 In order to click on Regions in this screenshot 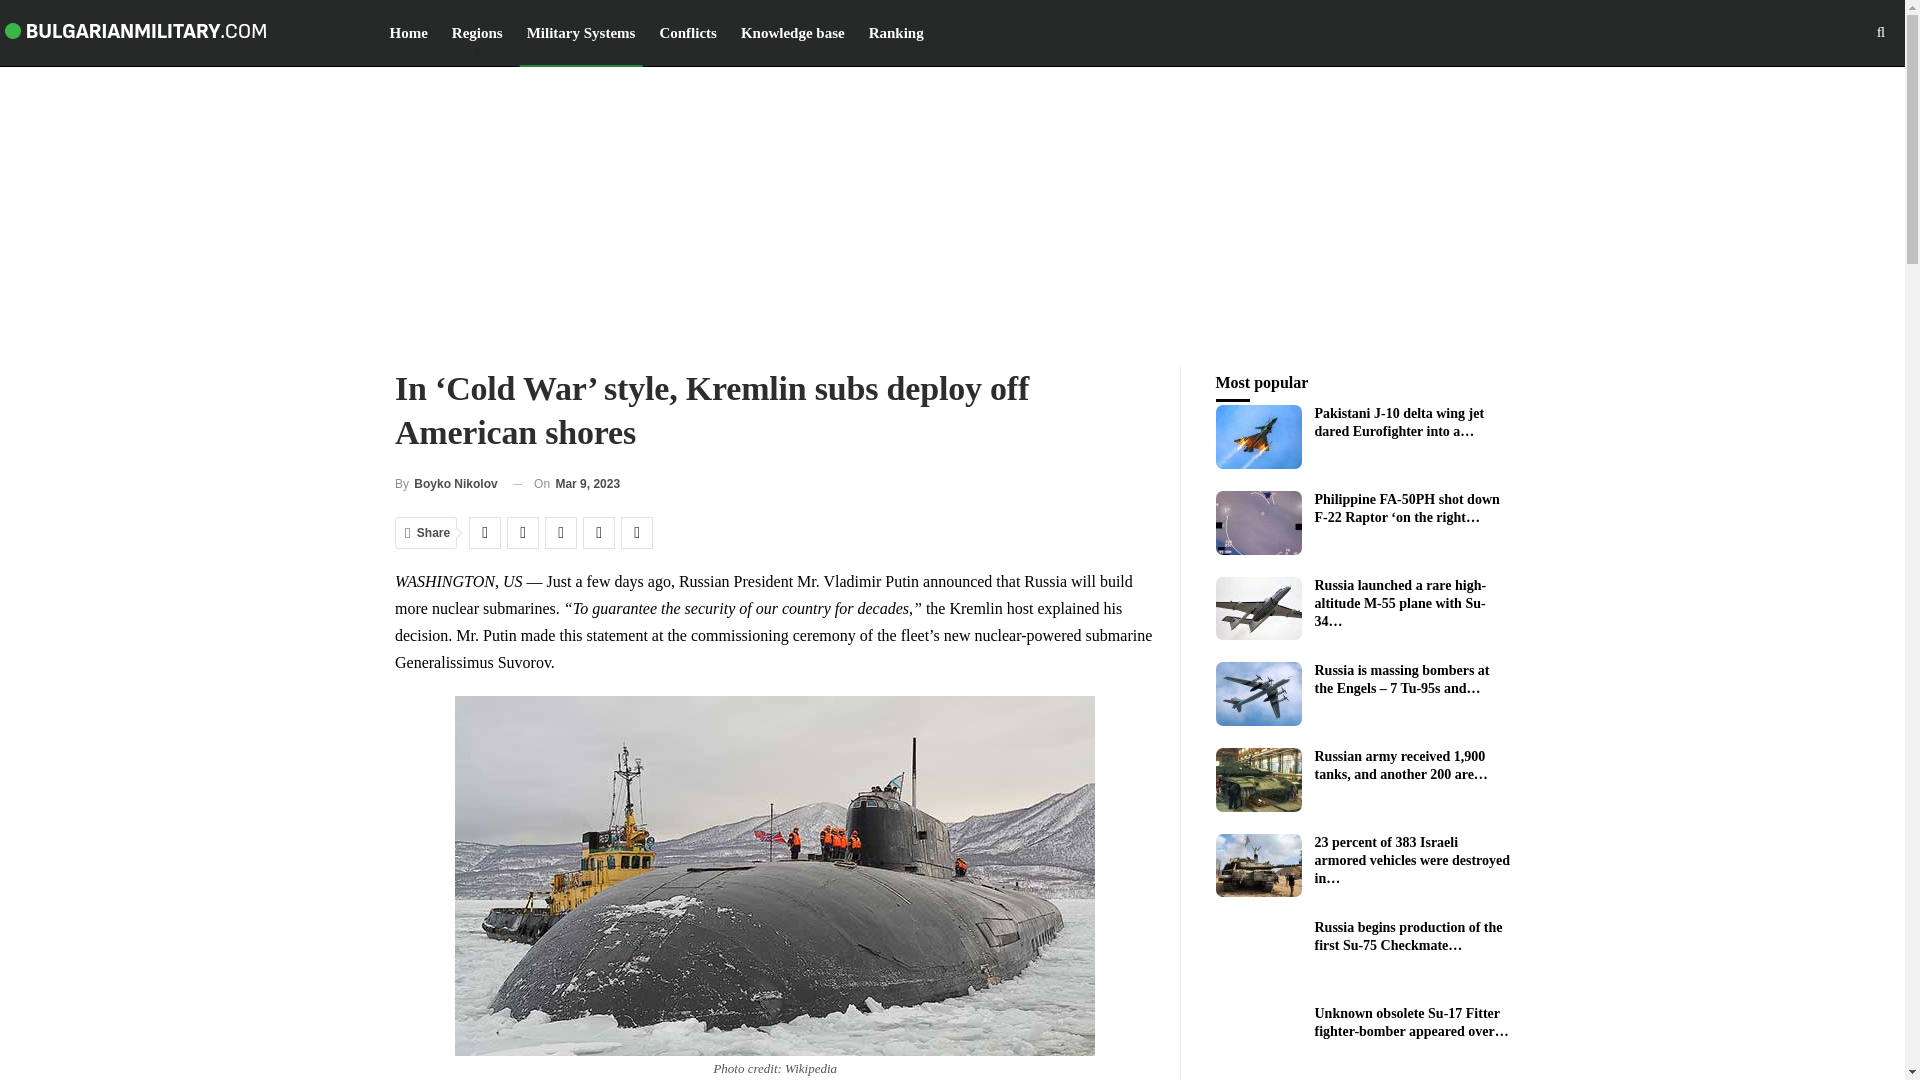, I will do `click(478, 32)`.